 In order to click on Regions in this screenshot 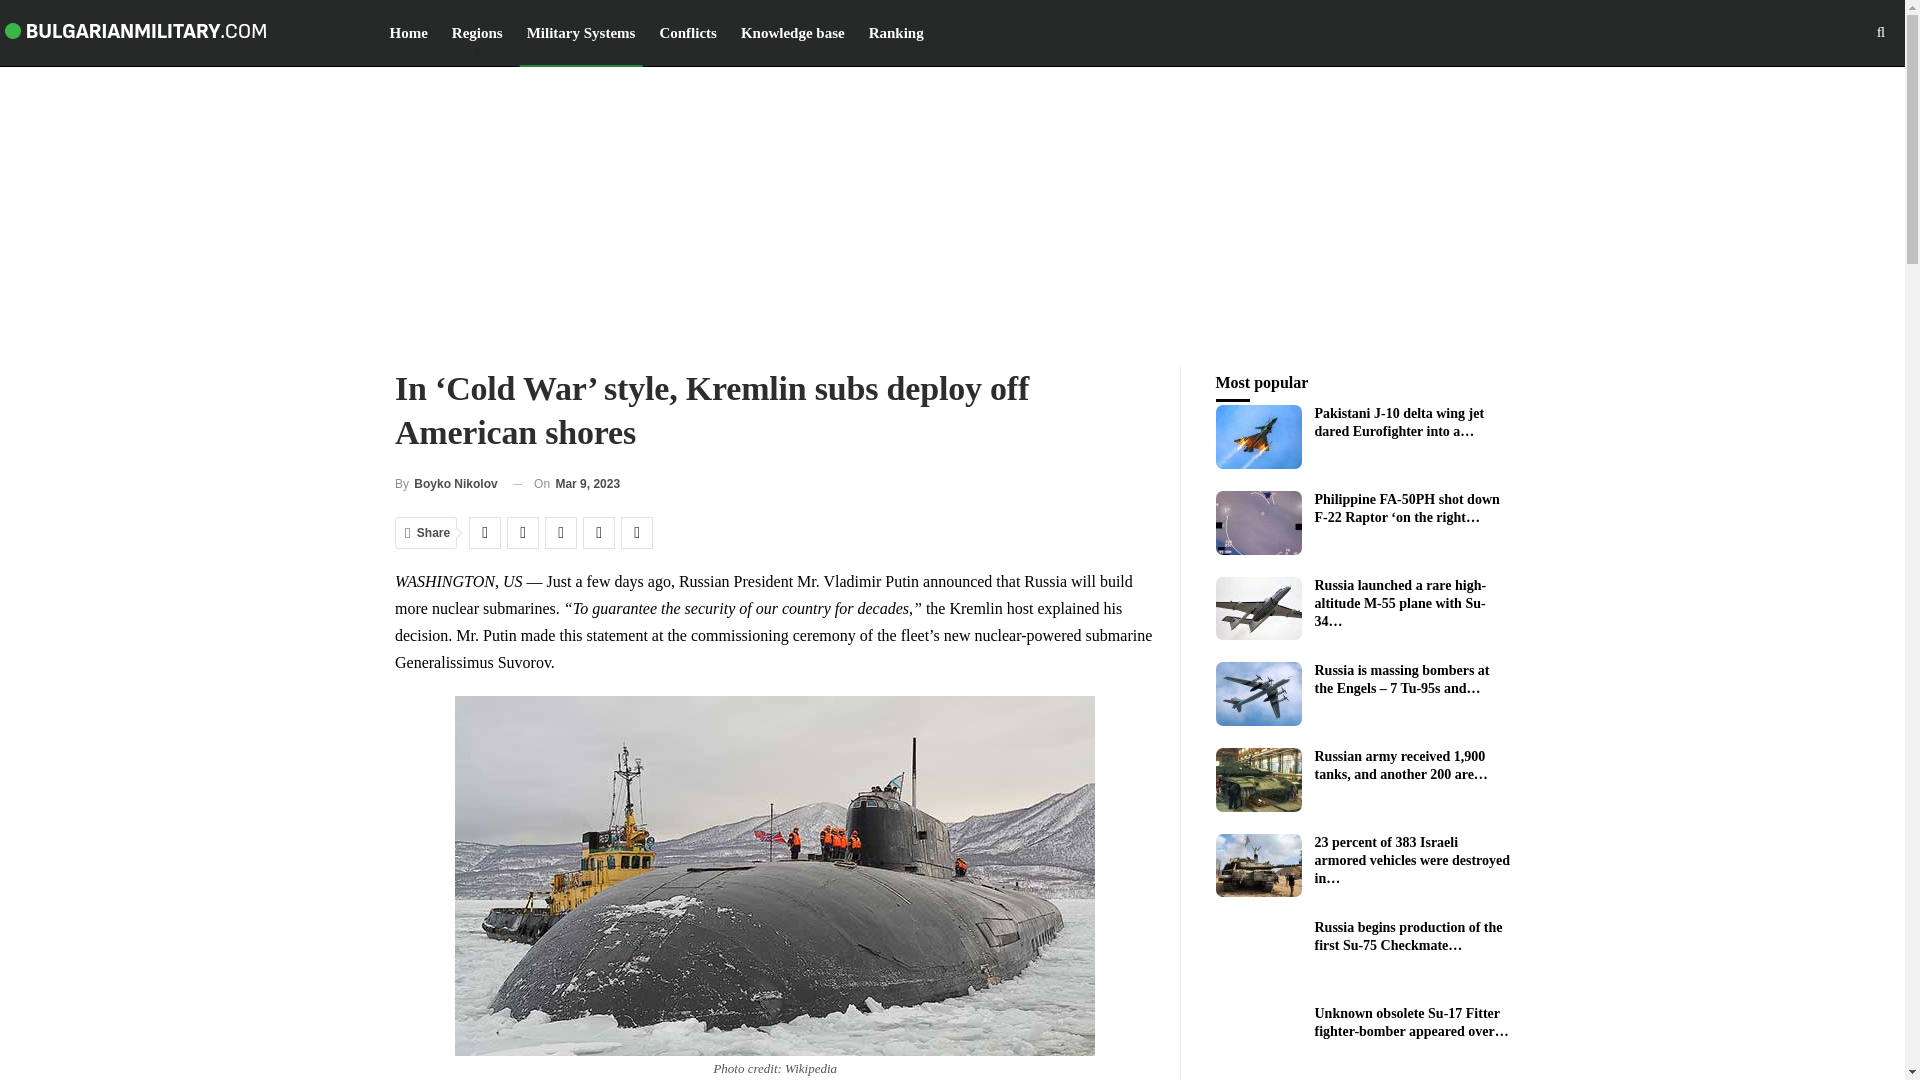, I will do `click(478, 32)`.